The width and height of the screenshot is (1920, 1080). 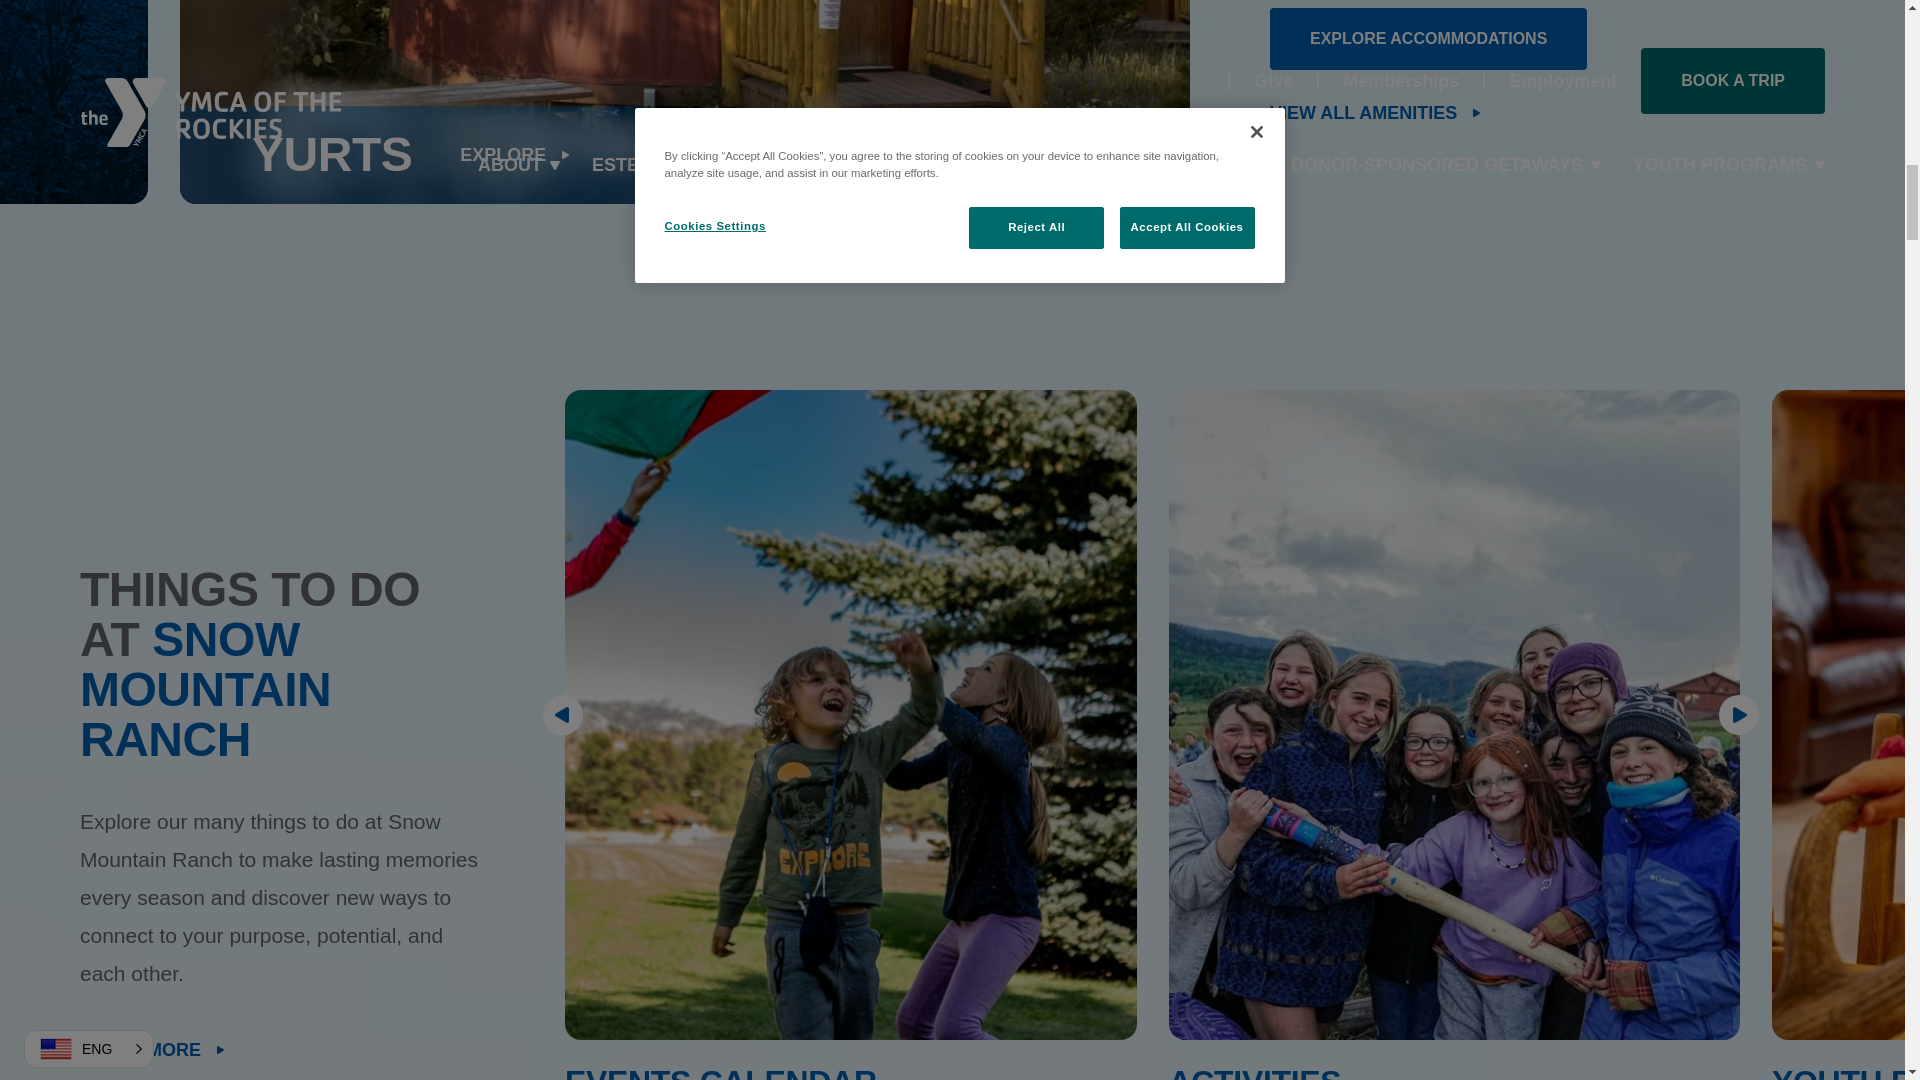 What do you see at coordinates (1376, 112) in the screenshot?
I see `View all Amenities` at bounding box center [1376, 112].